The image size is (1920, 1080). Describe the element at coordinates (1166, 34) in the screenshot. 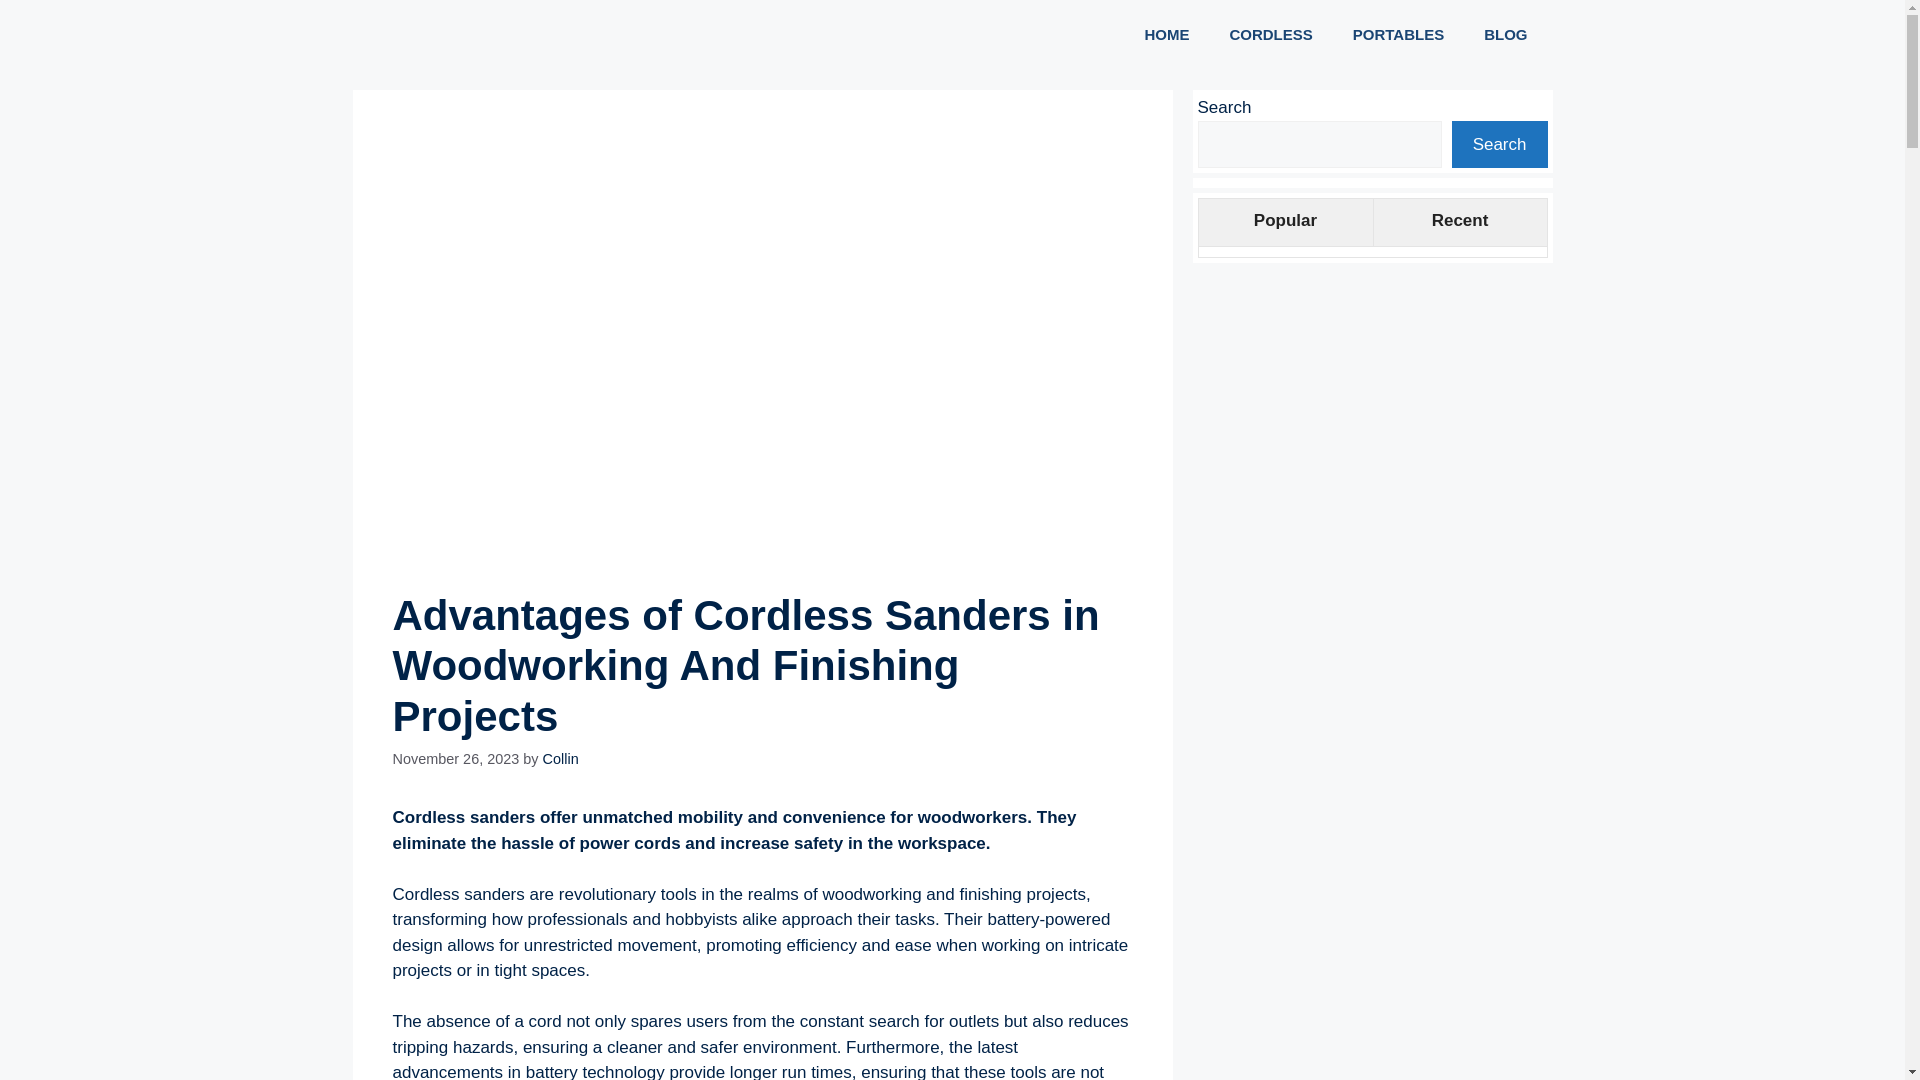

I see `HOME` at that location.